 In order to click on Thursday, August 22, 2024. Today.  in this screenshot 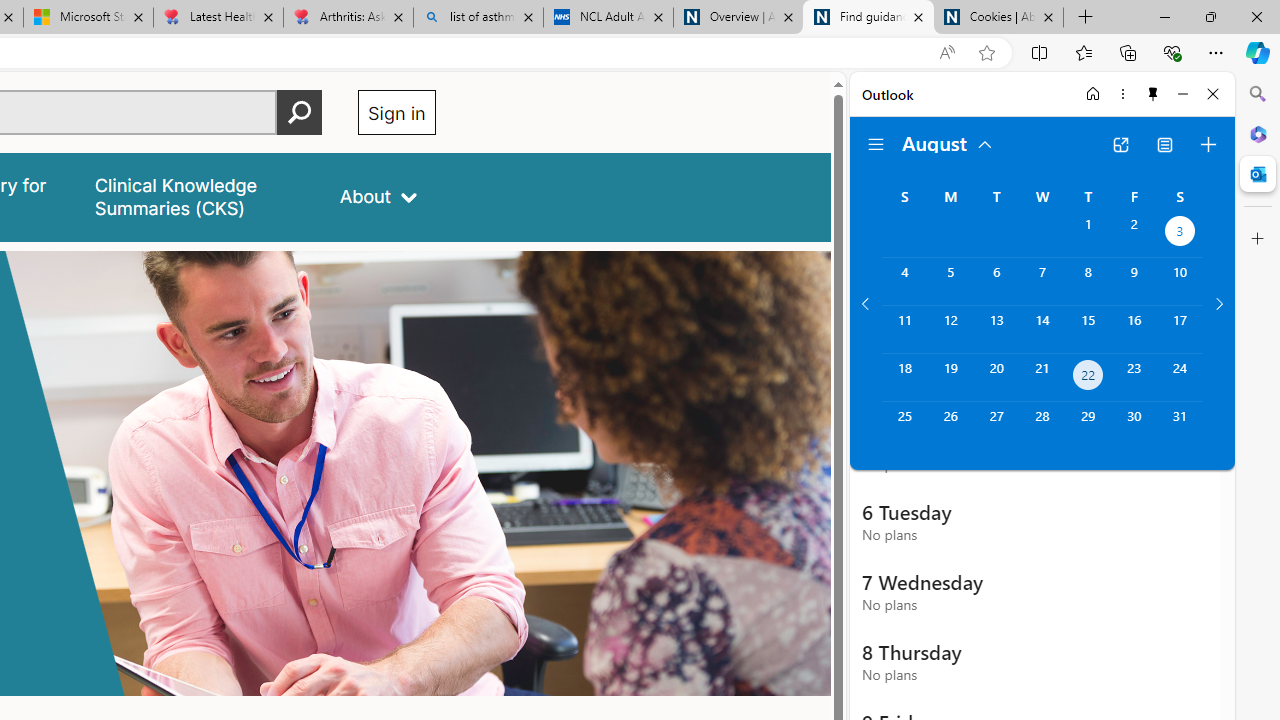, I will do `click(1088, 378)`.